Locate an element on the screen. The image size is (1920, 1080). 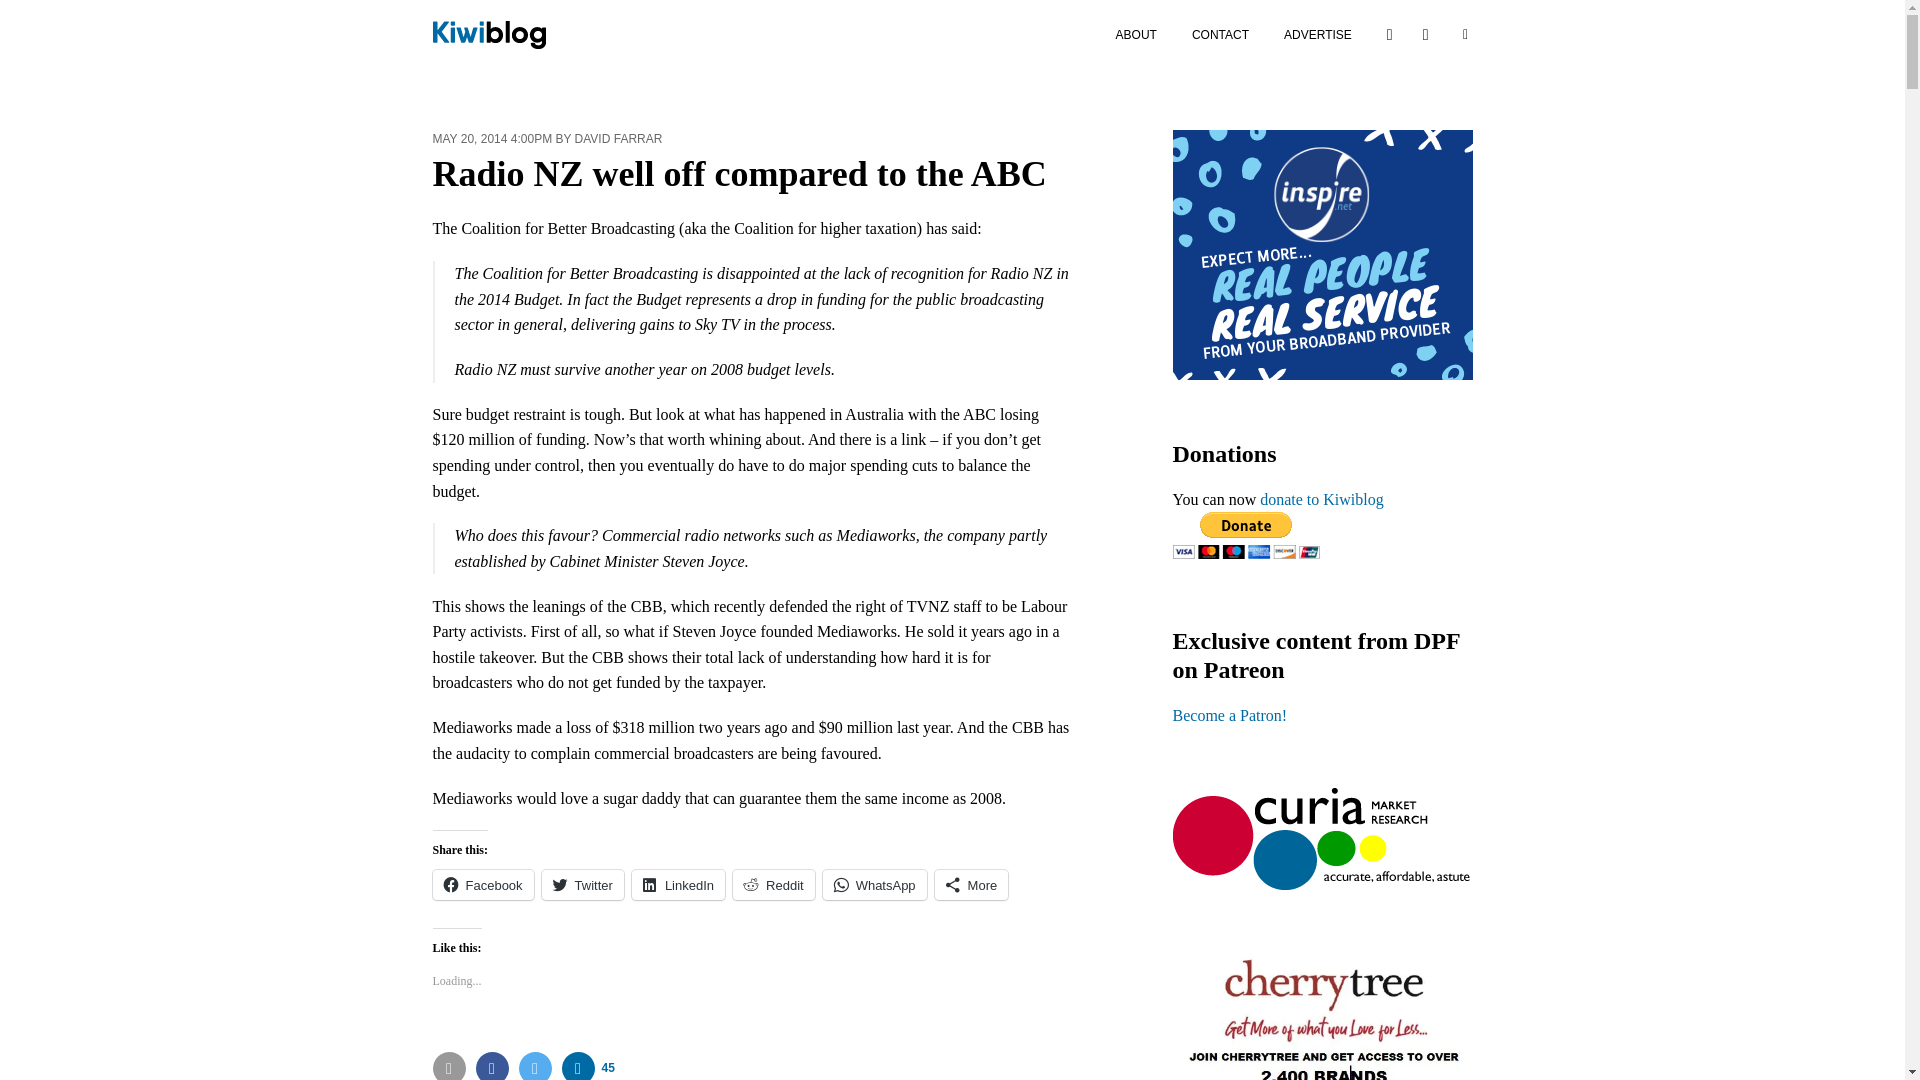
Click to add a comment is located at coordinates (588, 1066).